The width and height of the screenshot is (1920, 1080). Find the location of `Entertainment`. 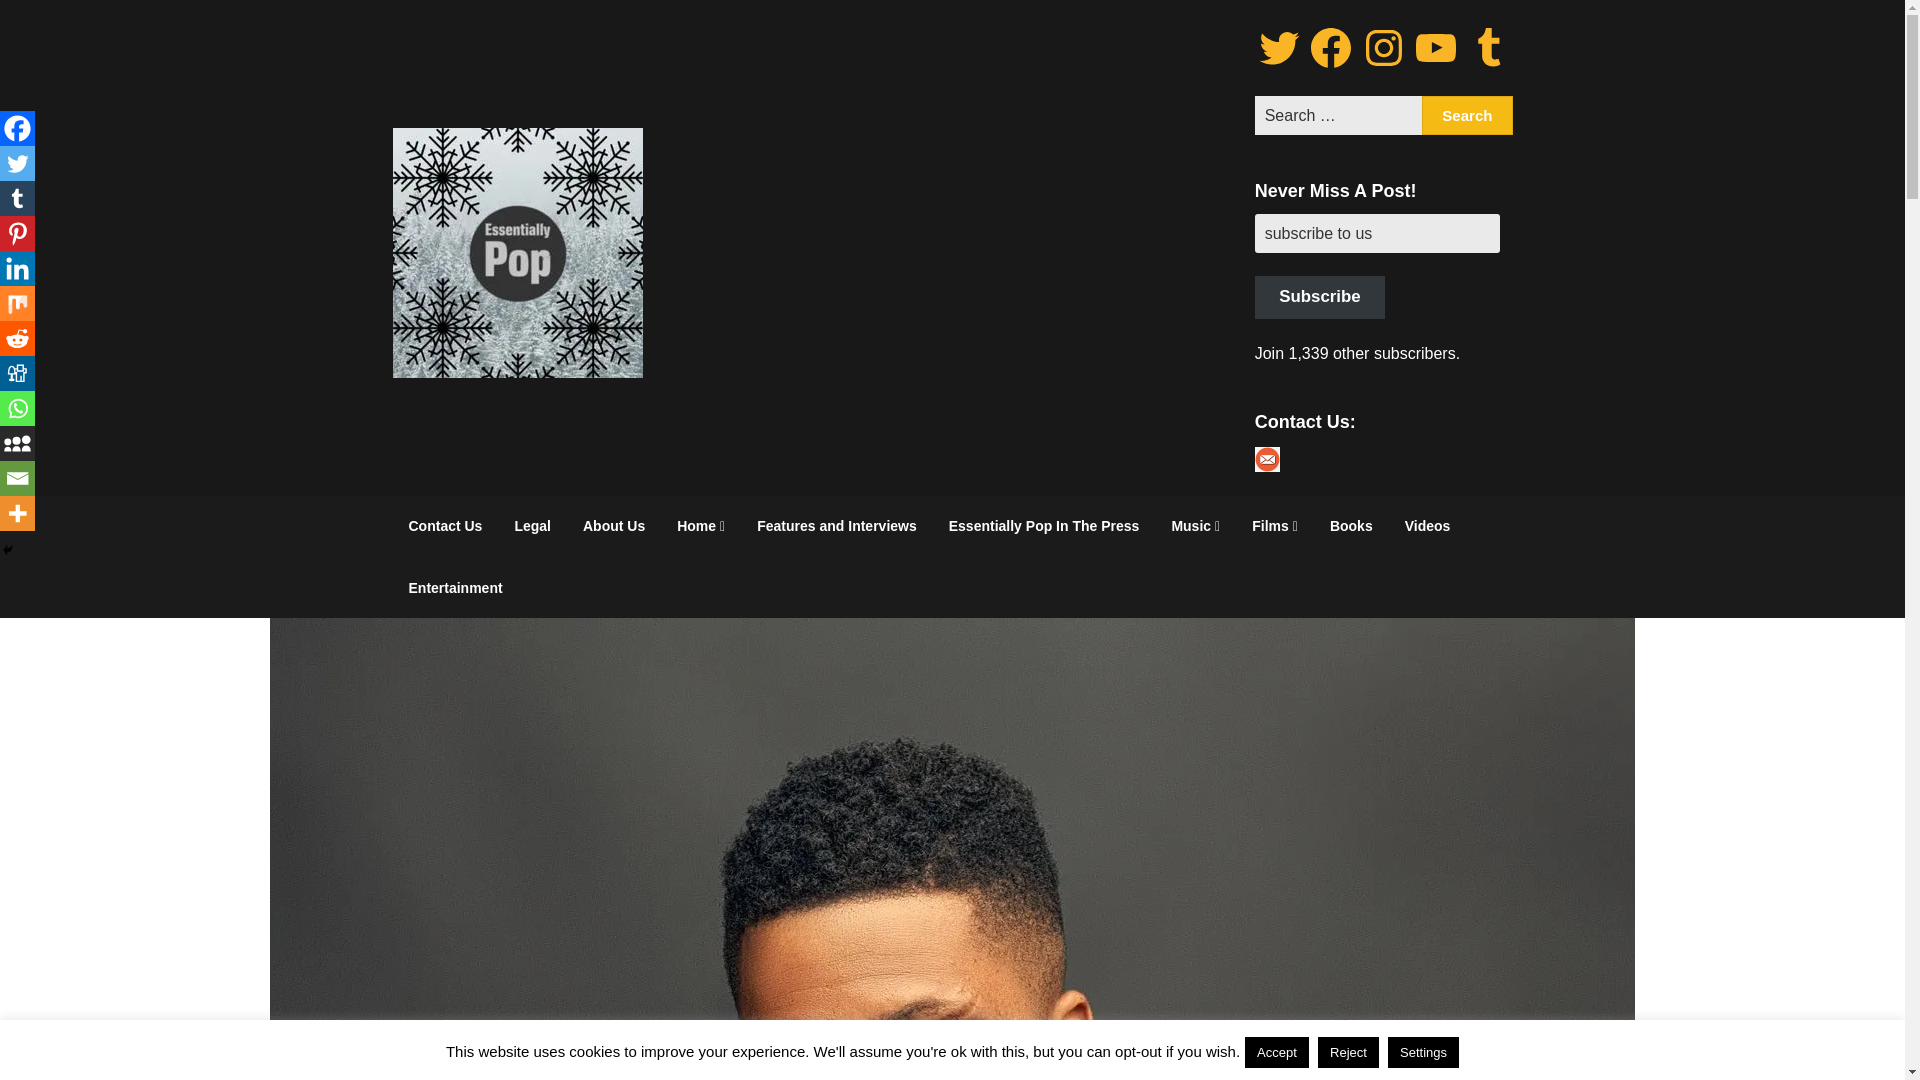

Entertainment is located at coordinates (454, 588).